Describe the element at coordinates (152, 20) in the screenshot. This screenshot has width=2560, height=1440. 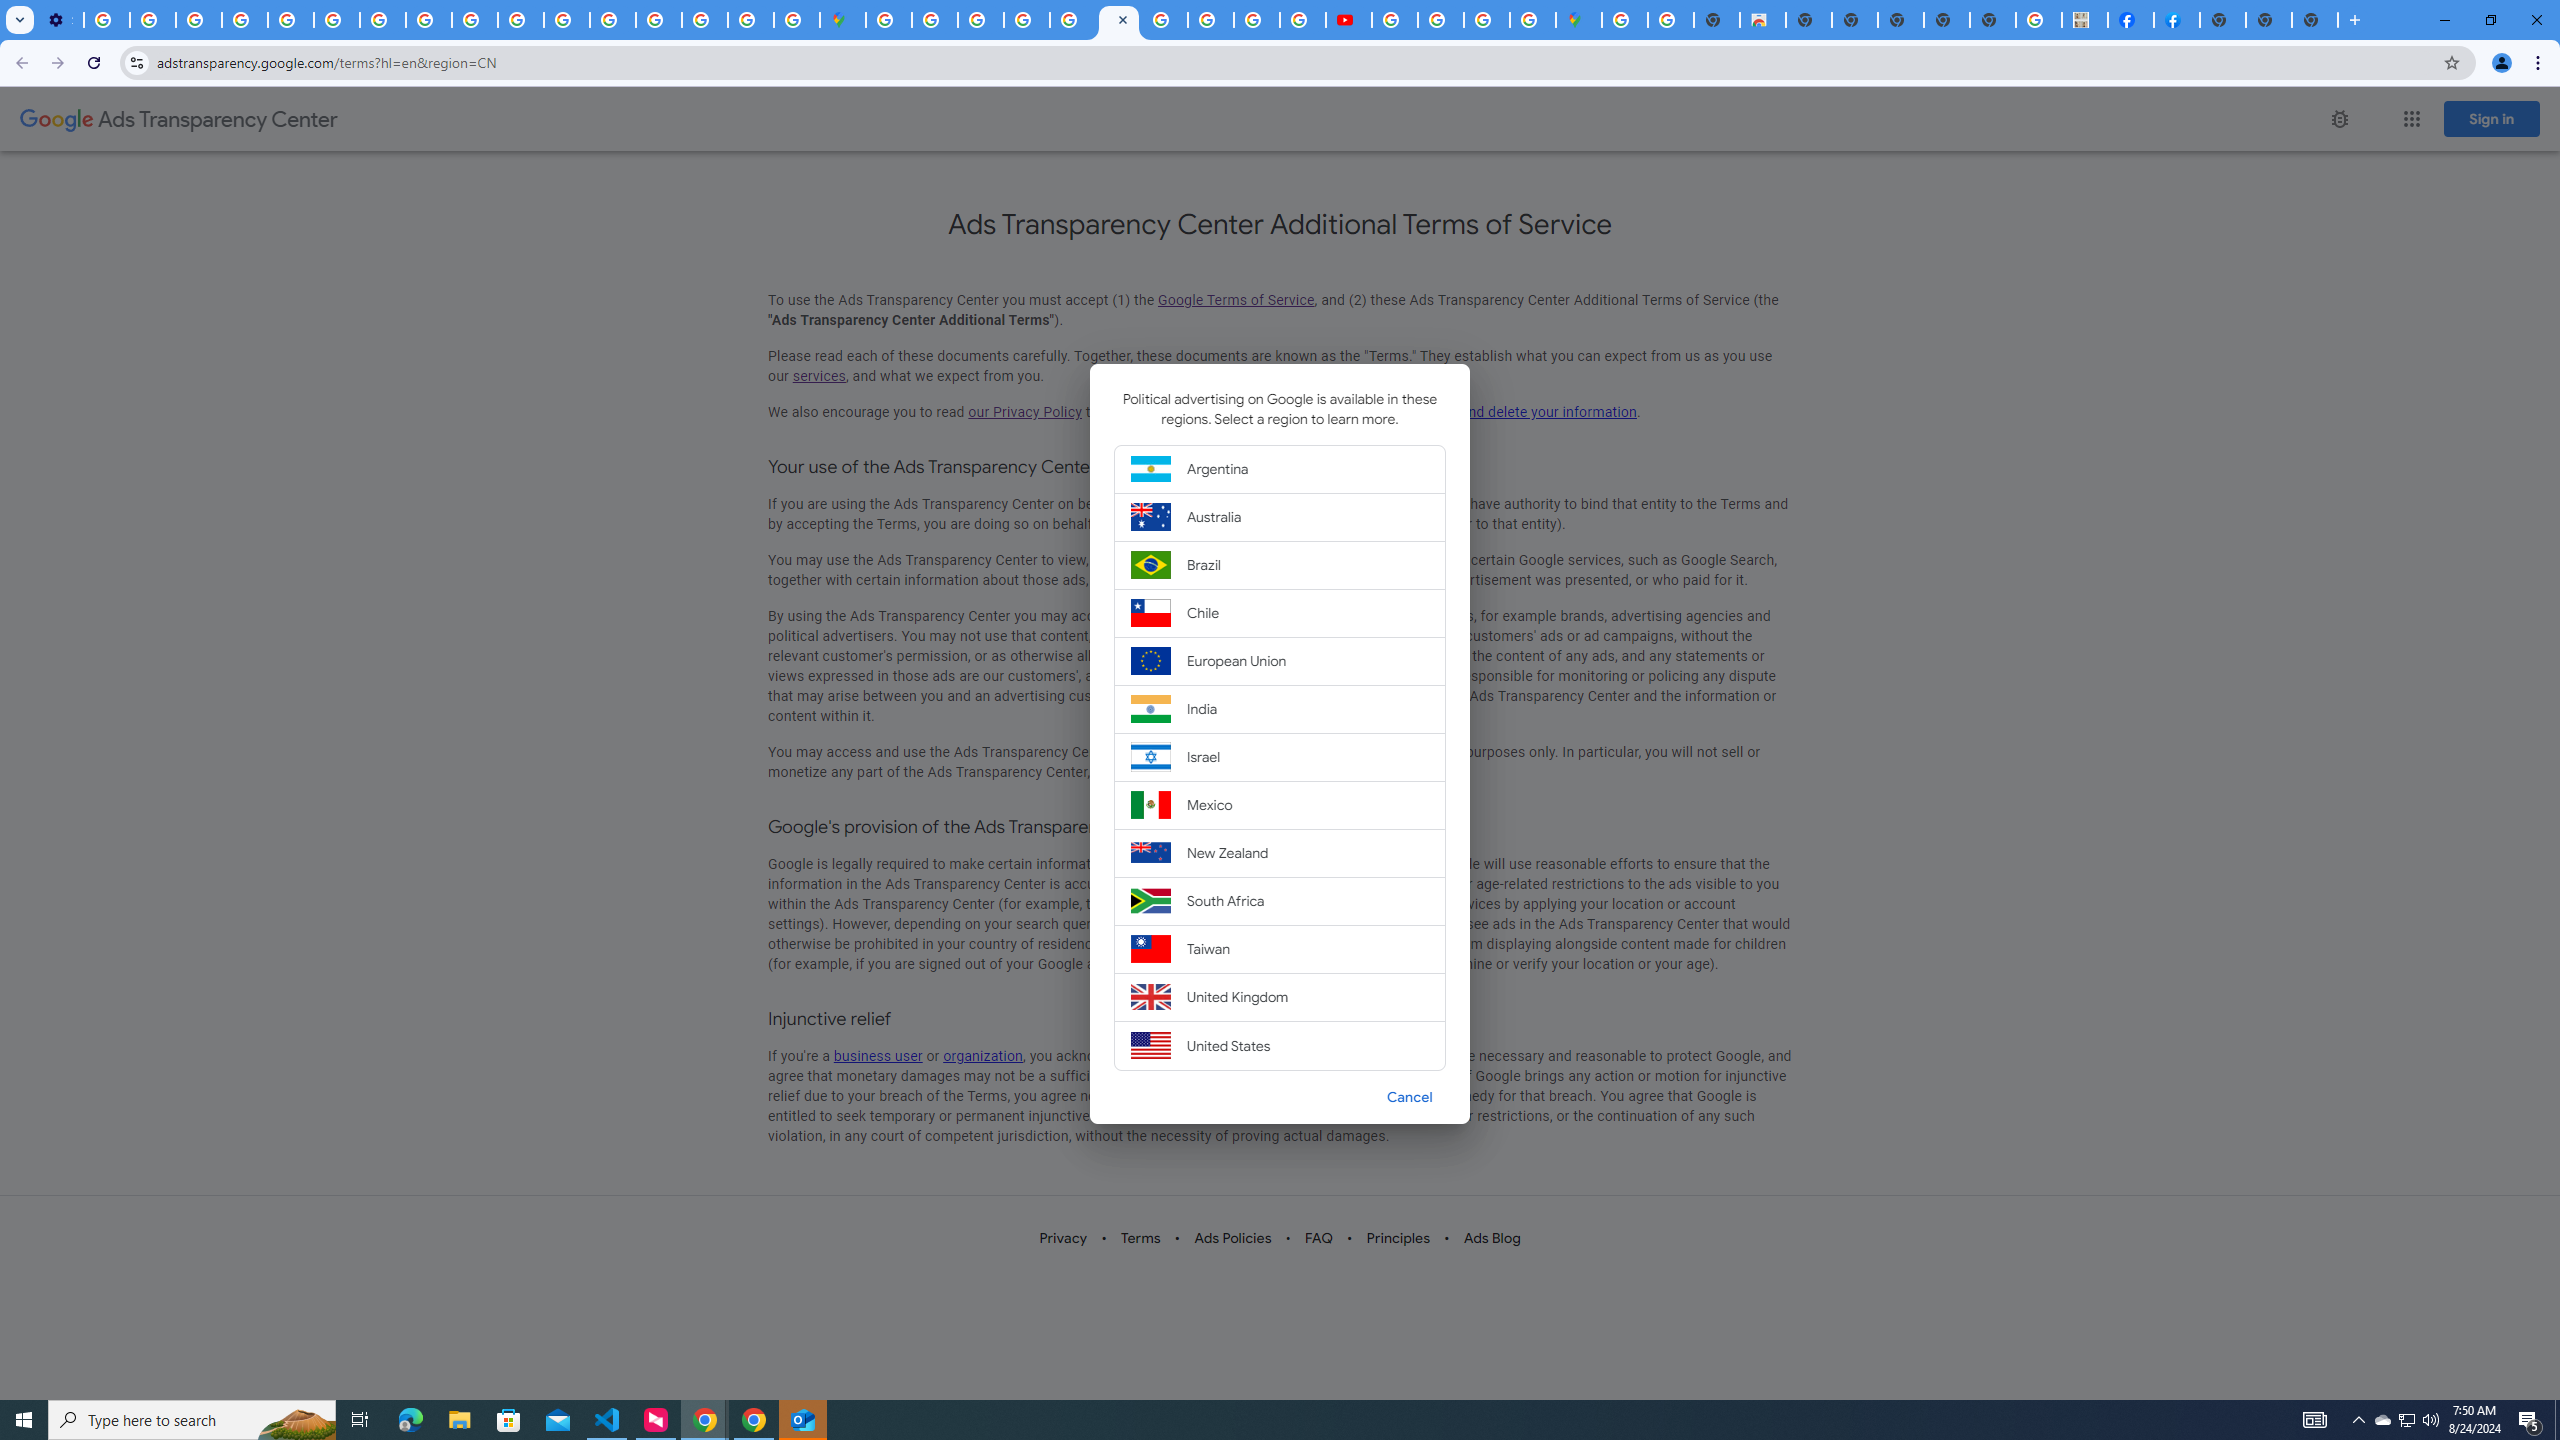
I see `Learn how to find your photos - Google Photos Help` at that location.